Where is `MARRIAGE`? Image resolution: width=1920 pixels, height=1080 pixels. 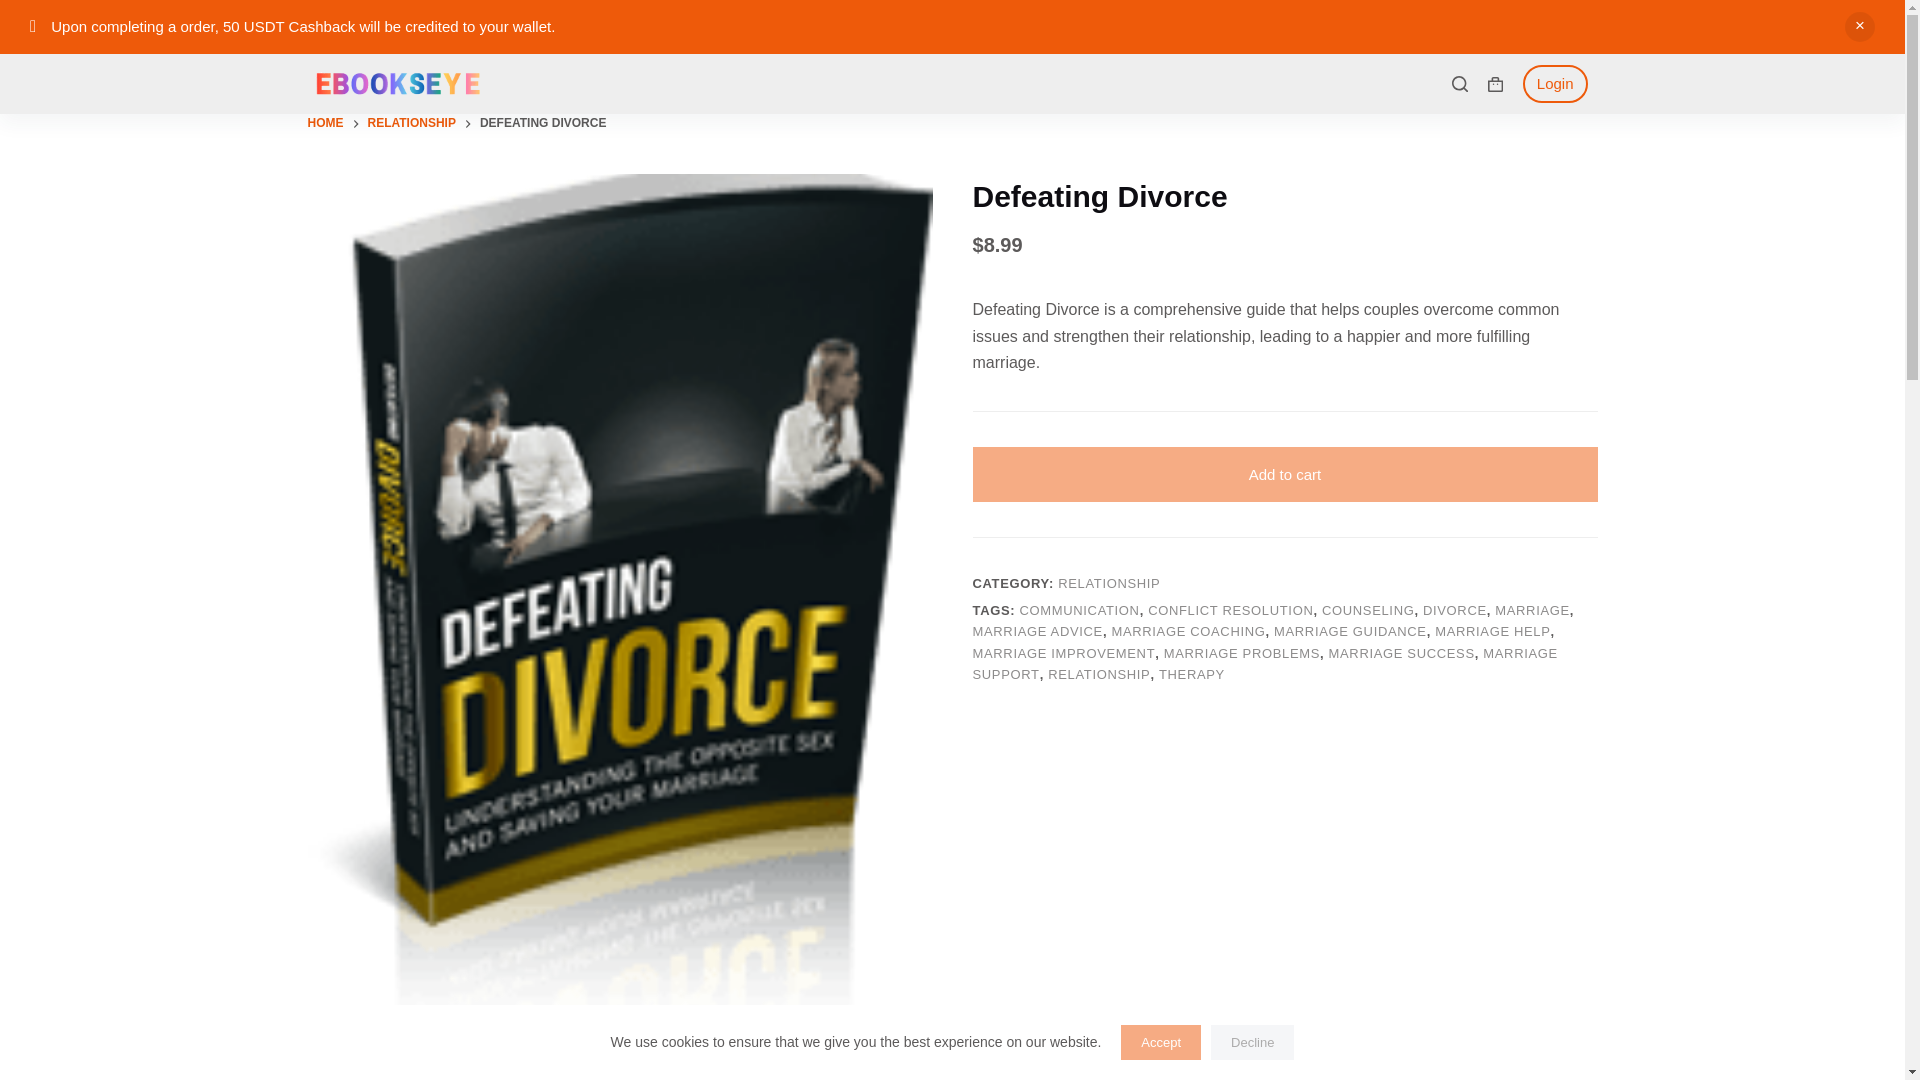 MARRIAGE is located at coordinates (1532, 610).